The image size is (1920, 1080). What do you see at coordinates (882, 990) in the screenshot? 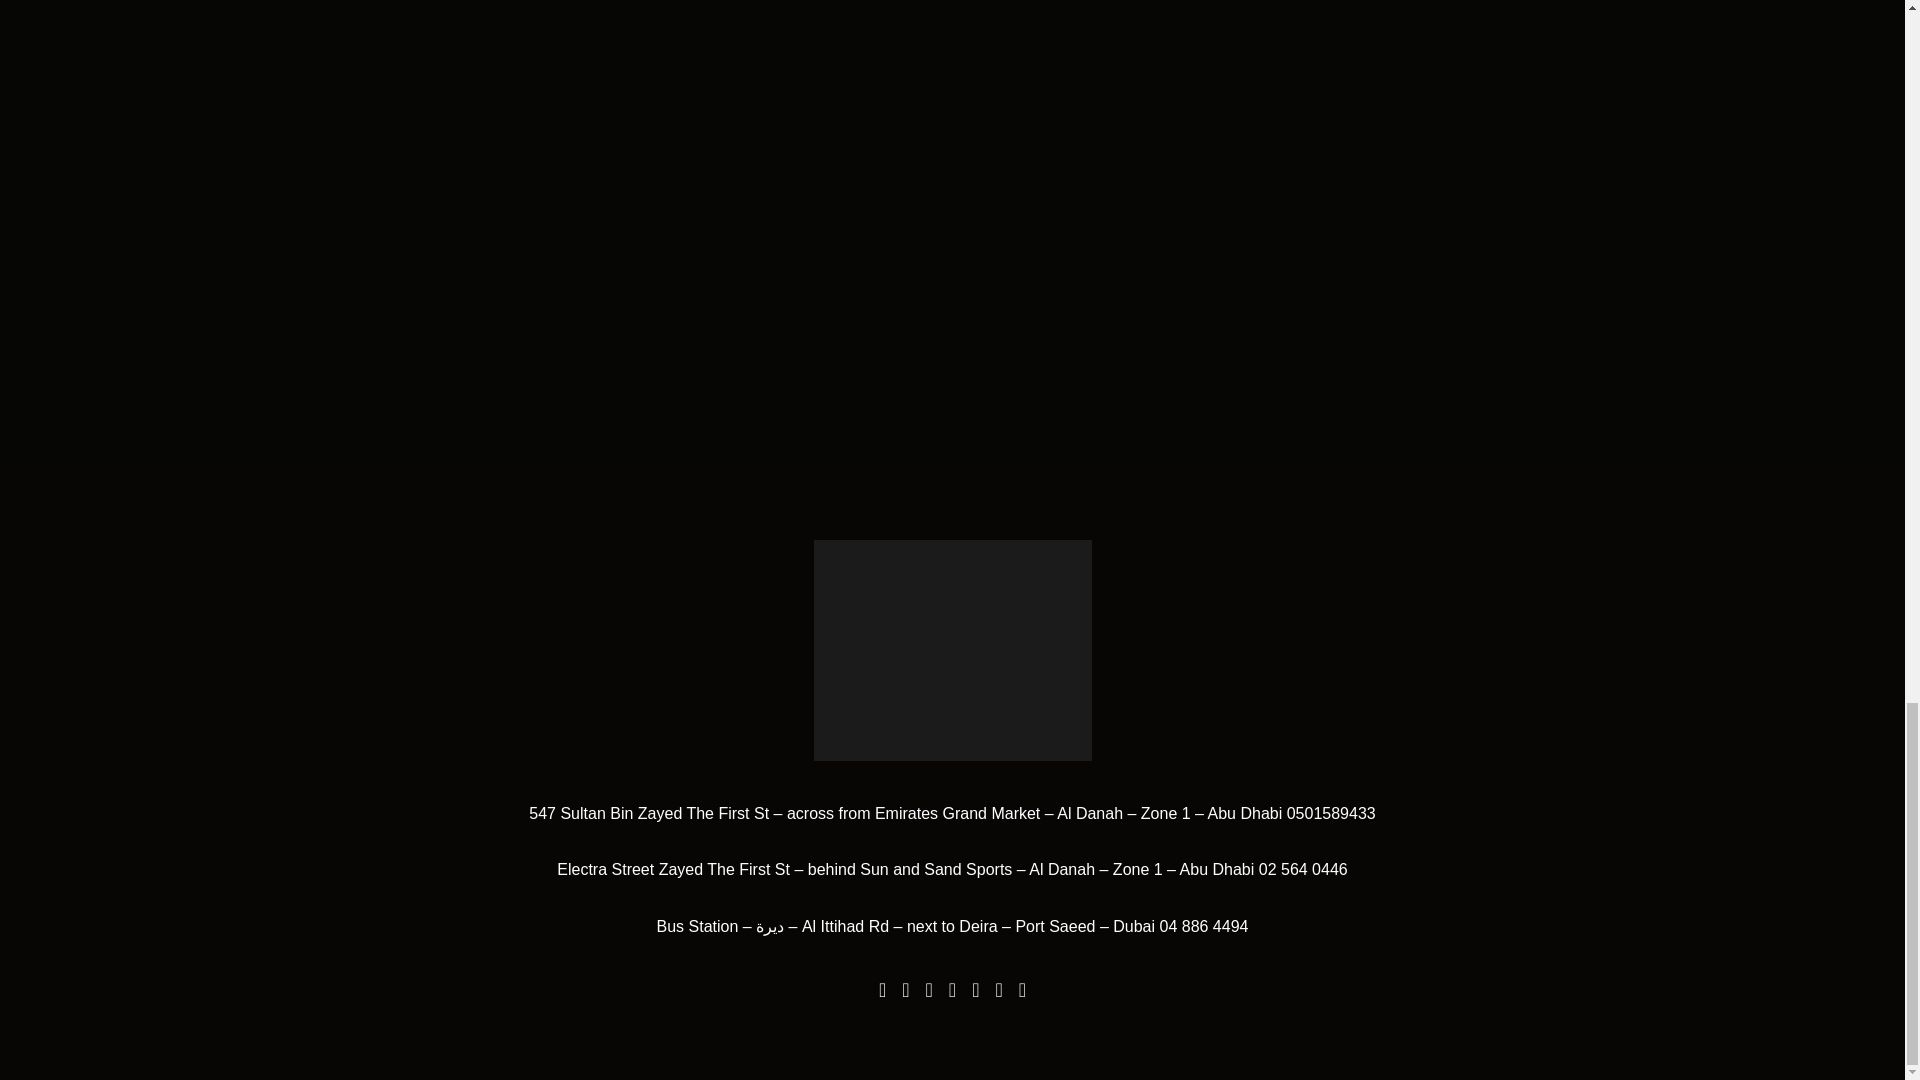
I see `Facebook` at bounding box center [882, 990].